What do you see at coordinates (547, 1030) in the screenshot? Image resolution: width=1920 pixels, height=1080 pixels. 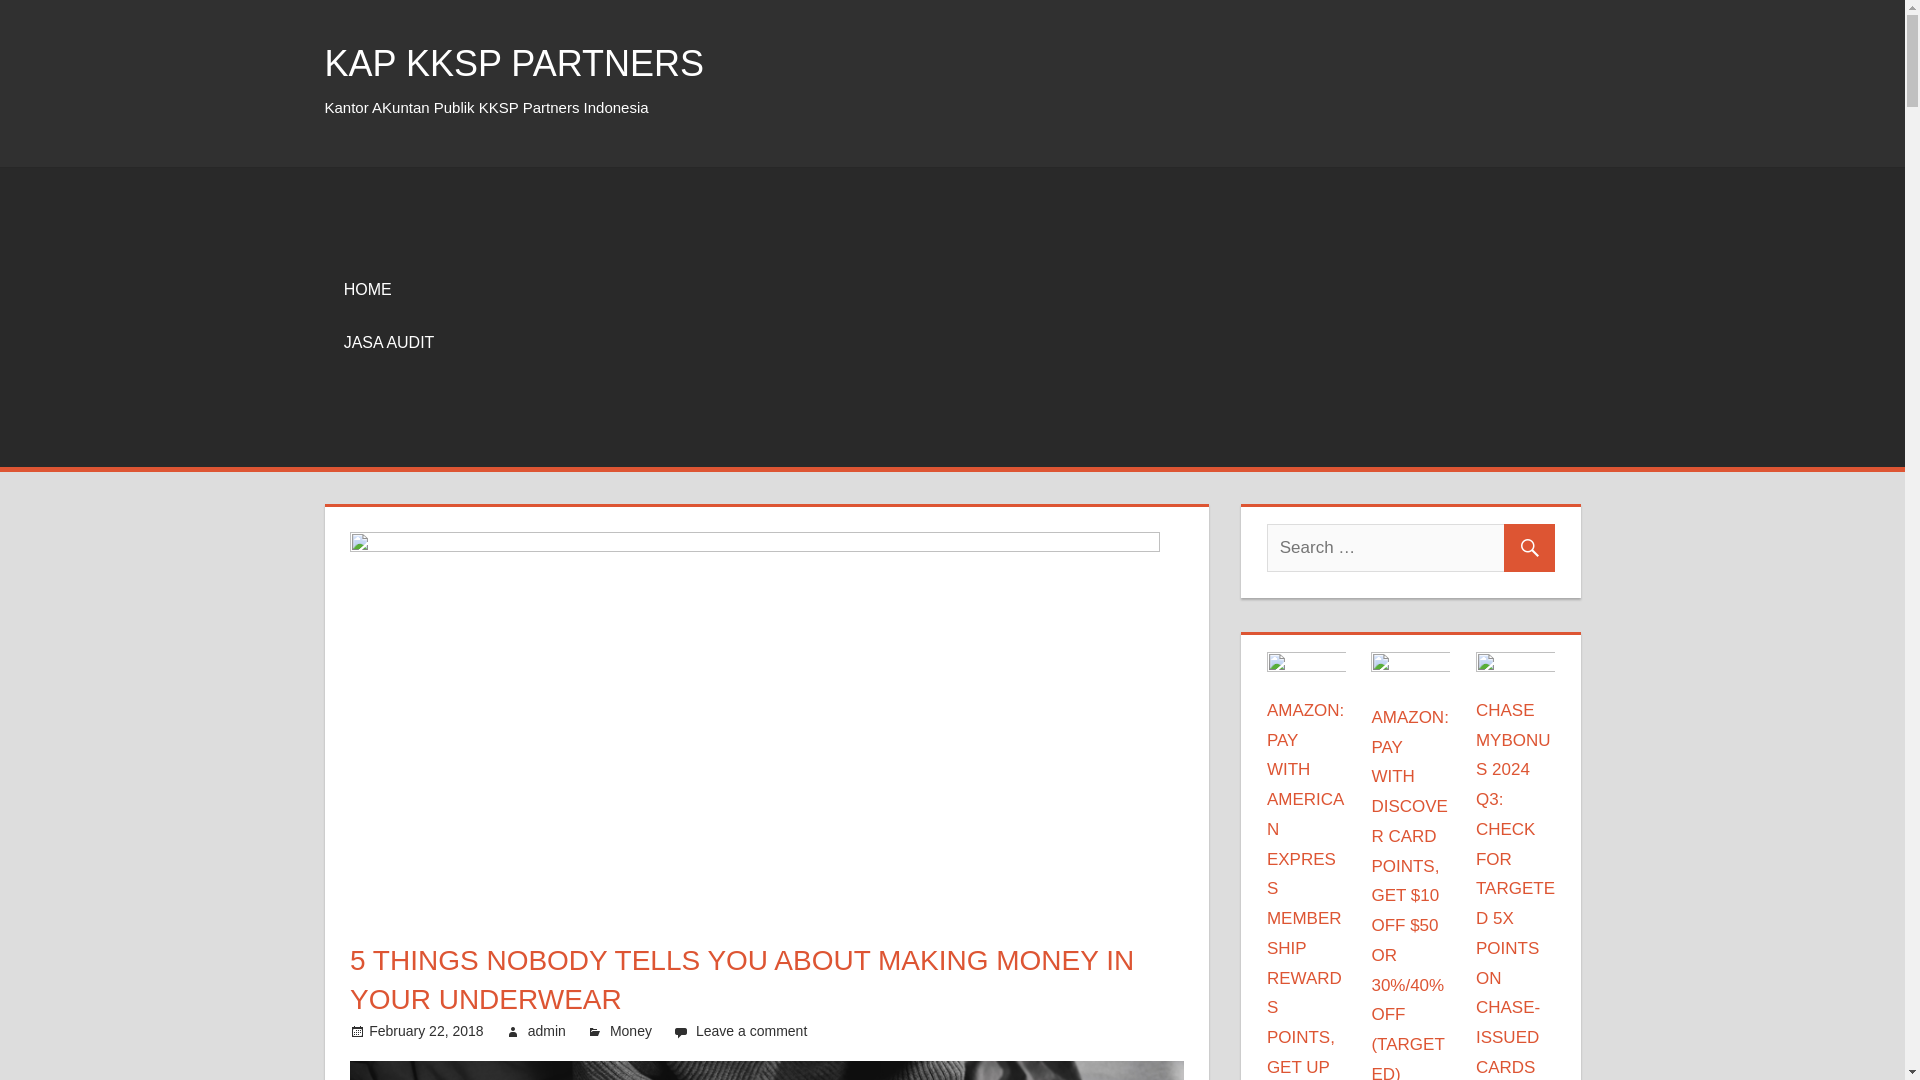 I see `admin` at bounding box center [547, 1030].